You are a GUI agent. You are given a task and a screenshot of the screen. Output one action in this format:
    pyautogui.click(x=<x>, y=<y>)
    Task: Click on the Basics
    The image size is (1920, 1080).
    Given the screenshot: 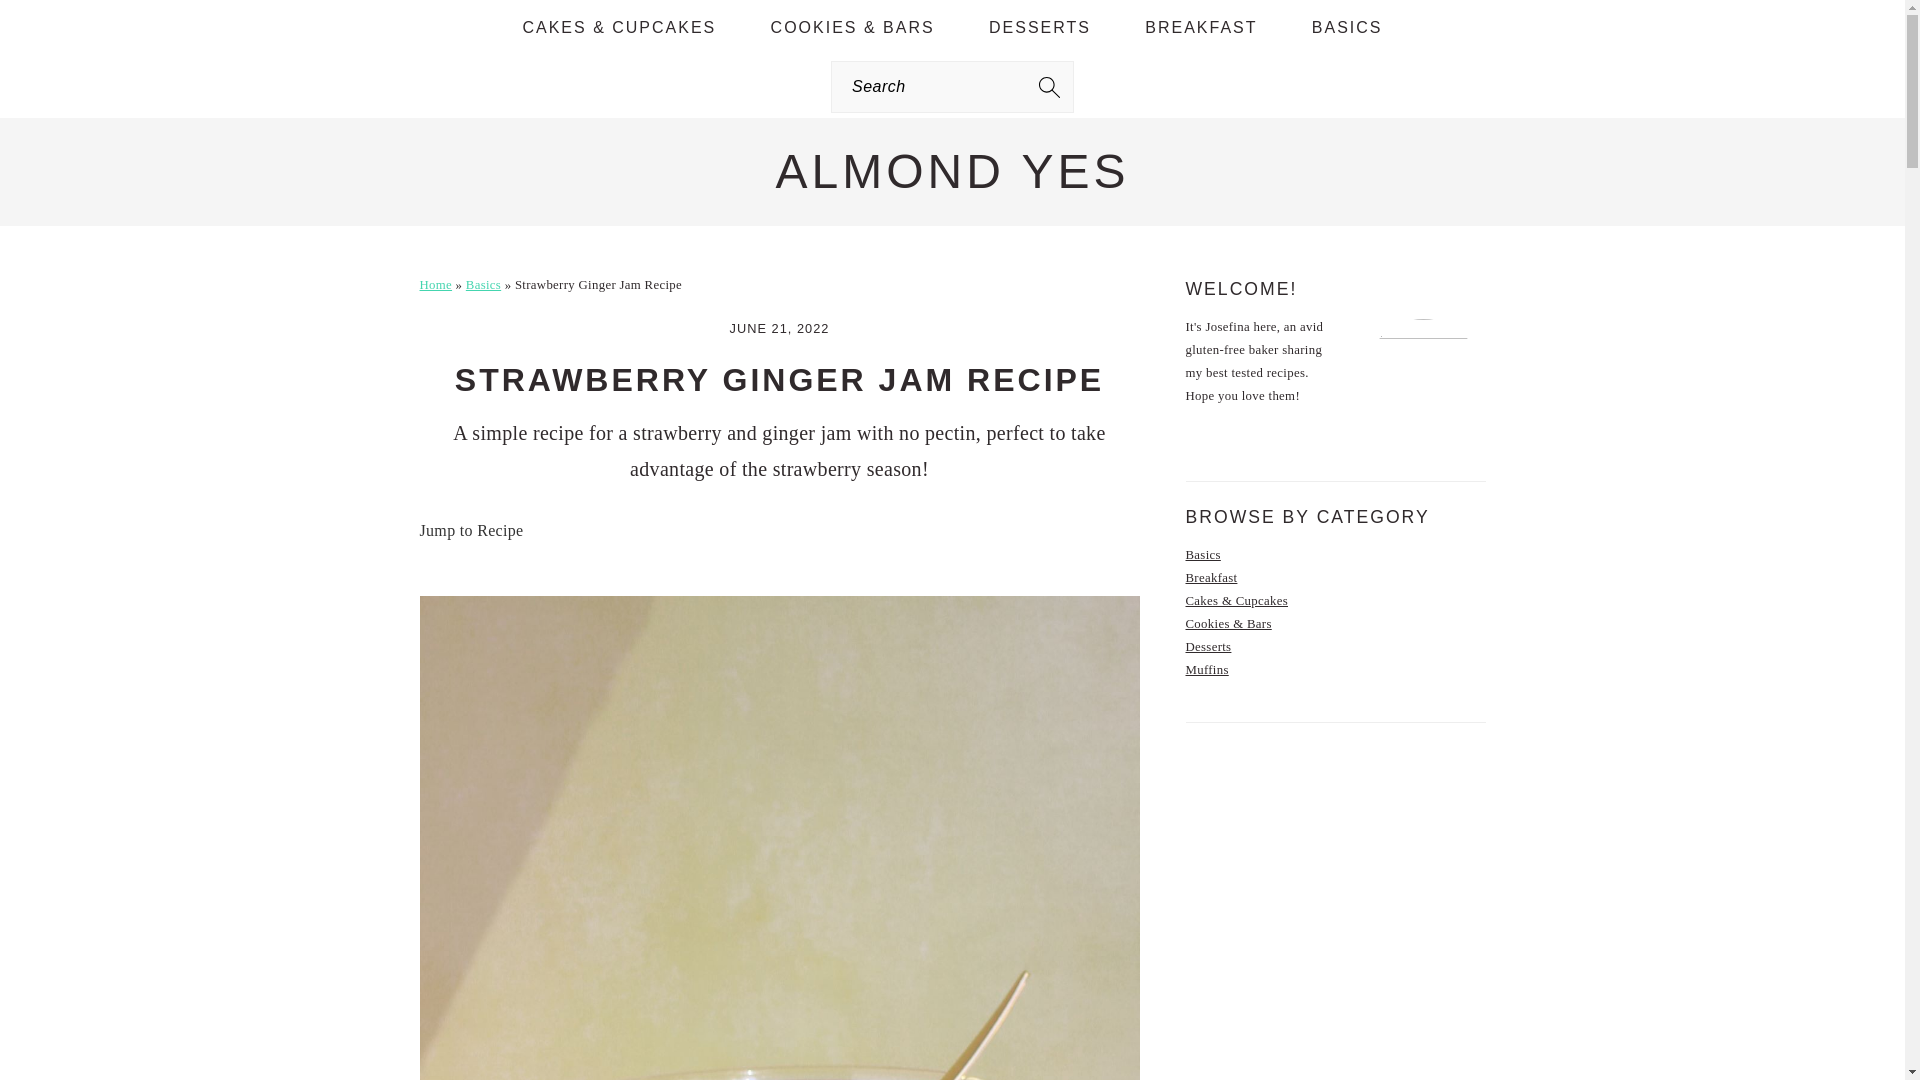 What is the action you would take?
    pyautogui.click(x=484, y=284)
    